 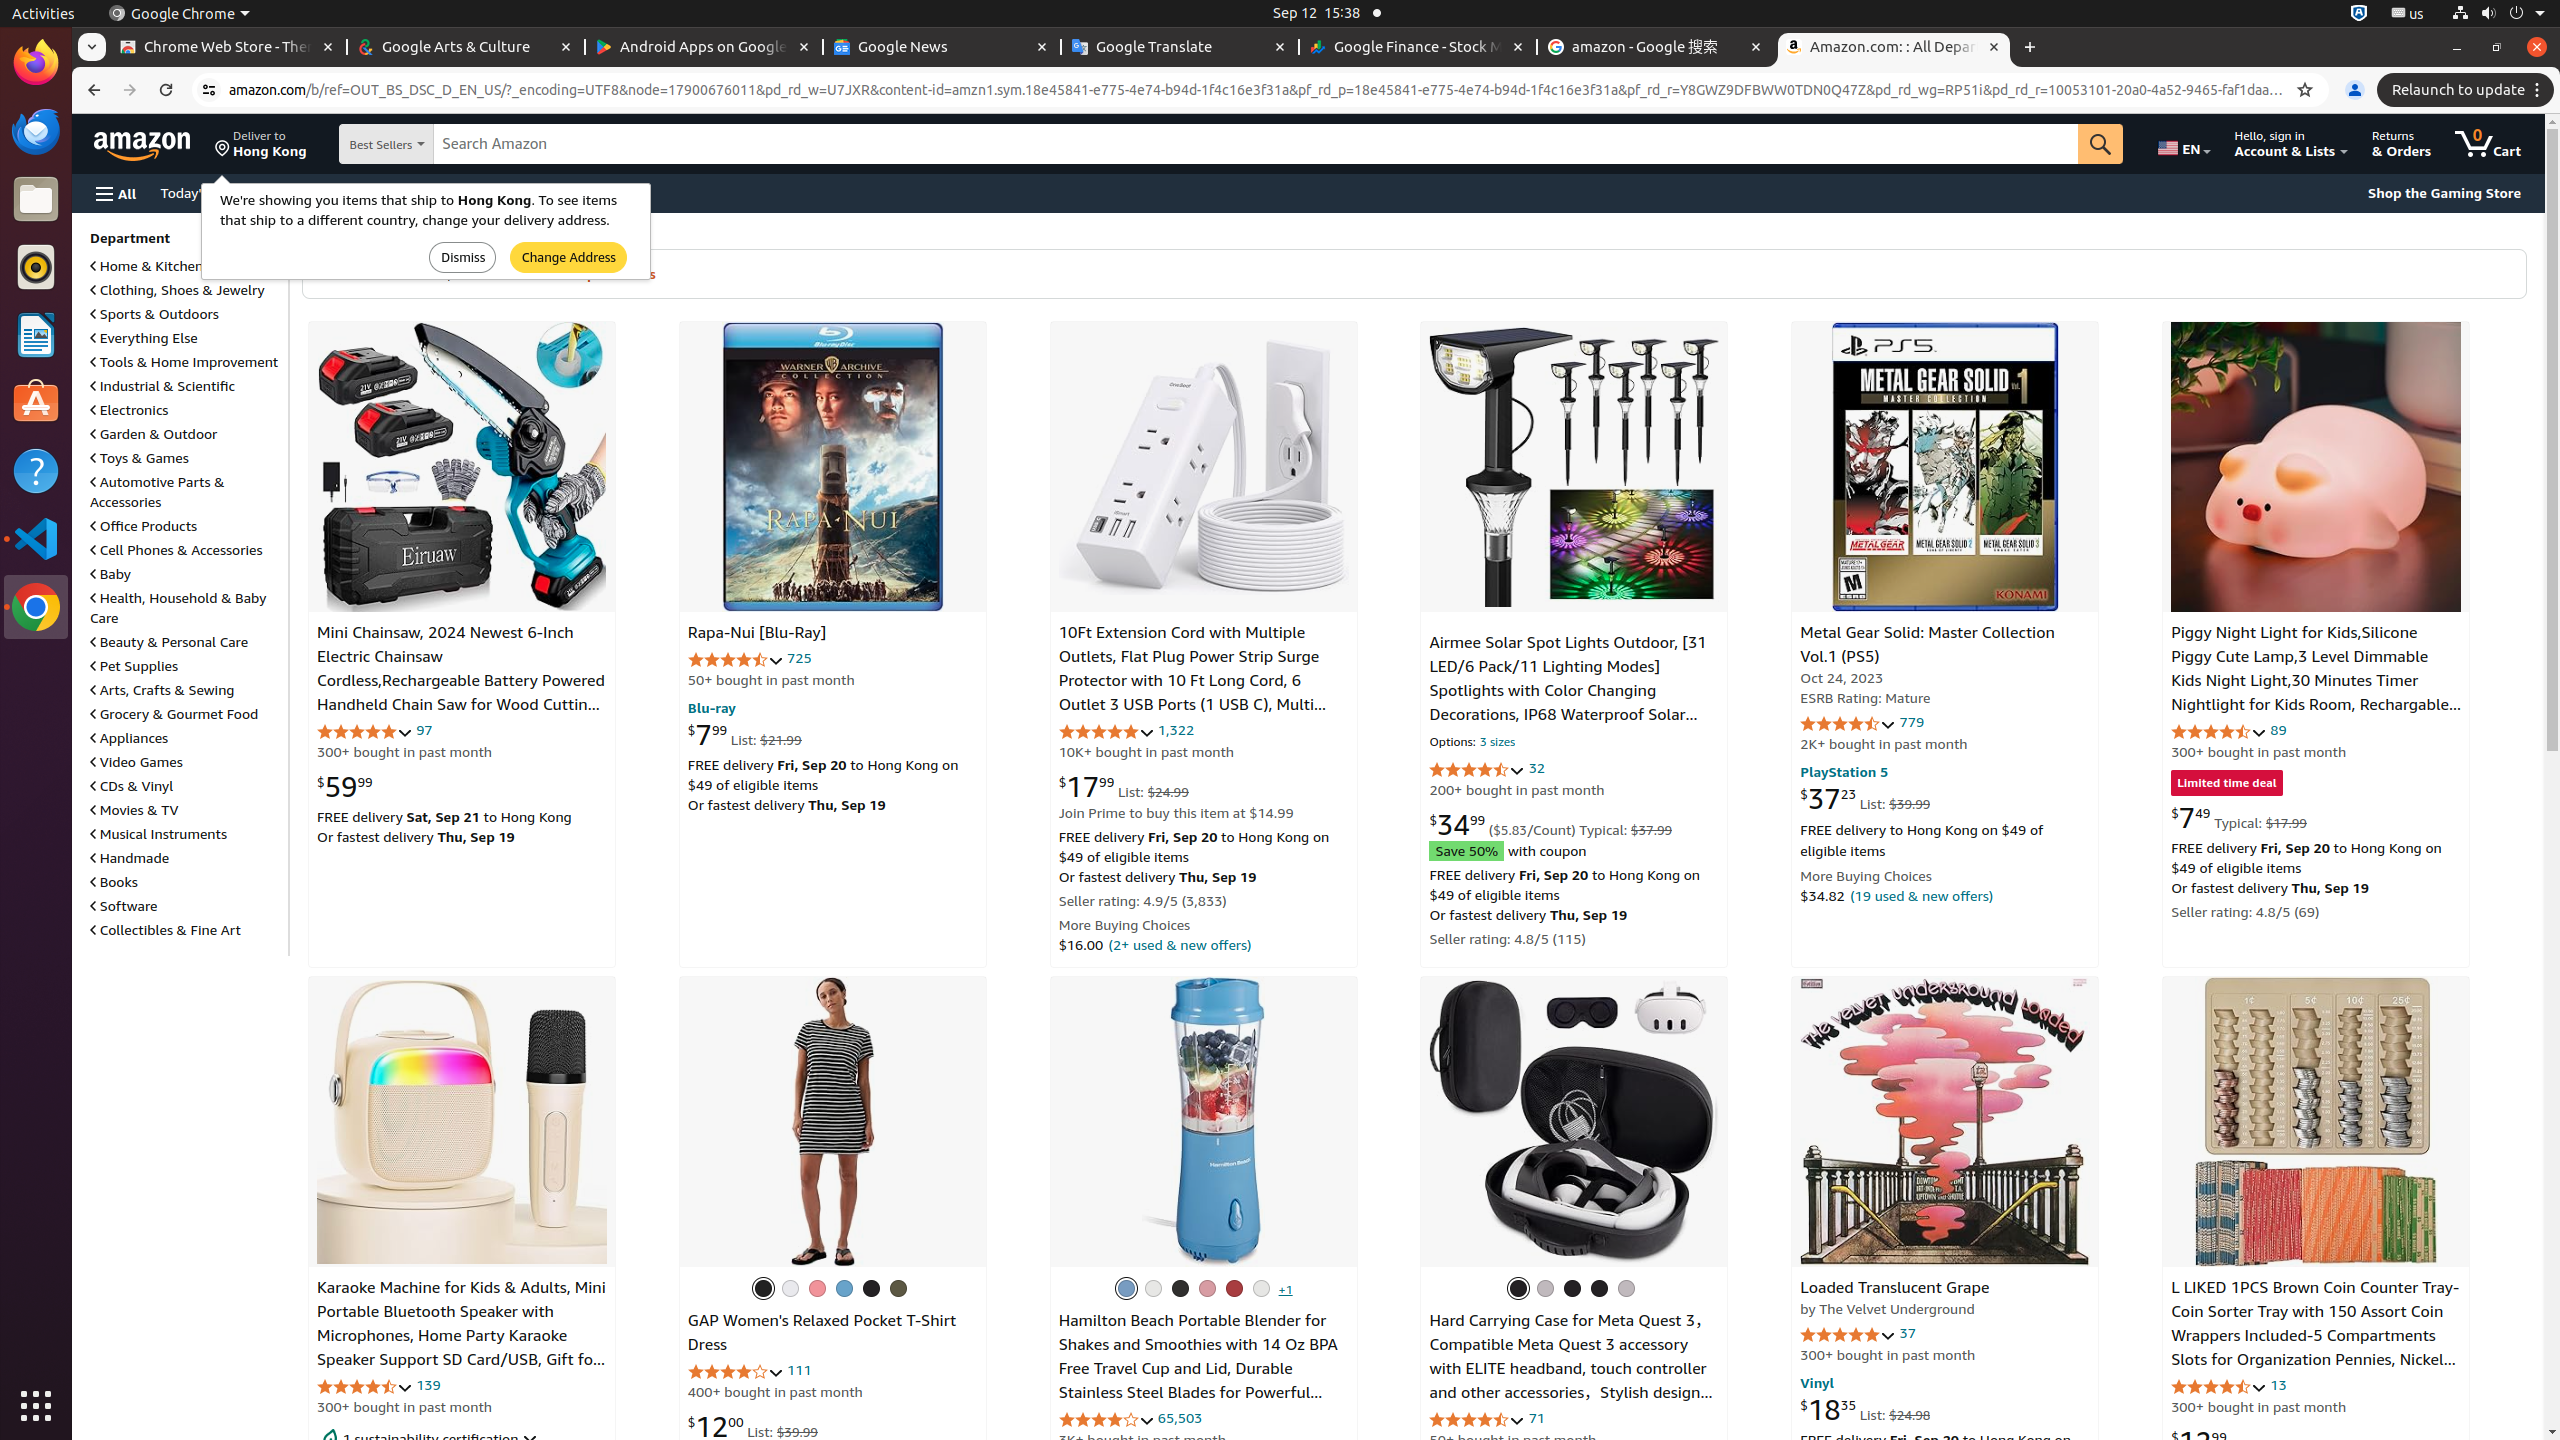 What do you see at coordinates (2292, 144) in the screenshot?
I see `Hello, sign in Account & Lists` at bounding box center [2292, 144].